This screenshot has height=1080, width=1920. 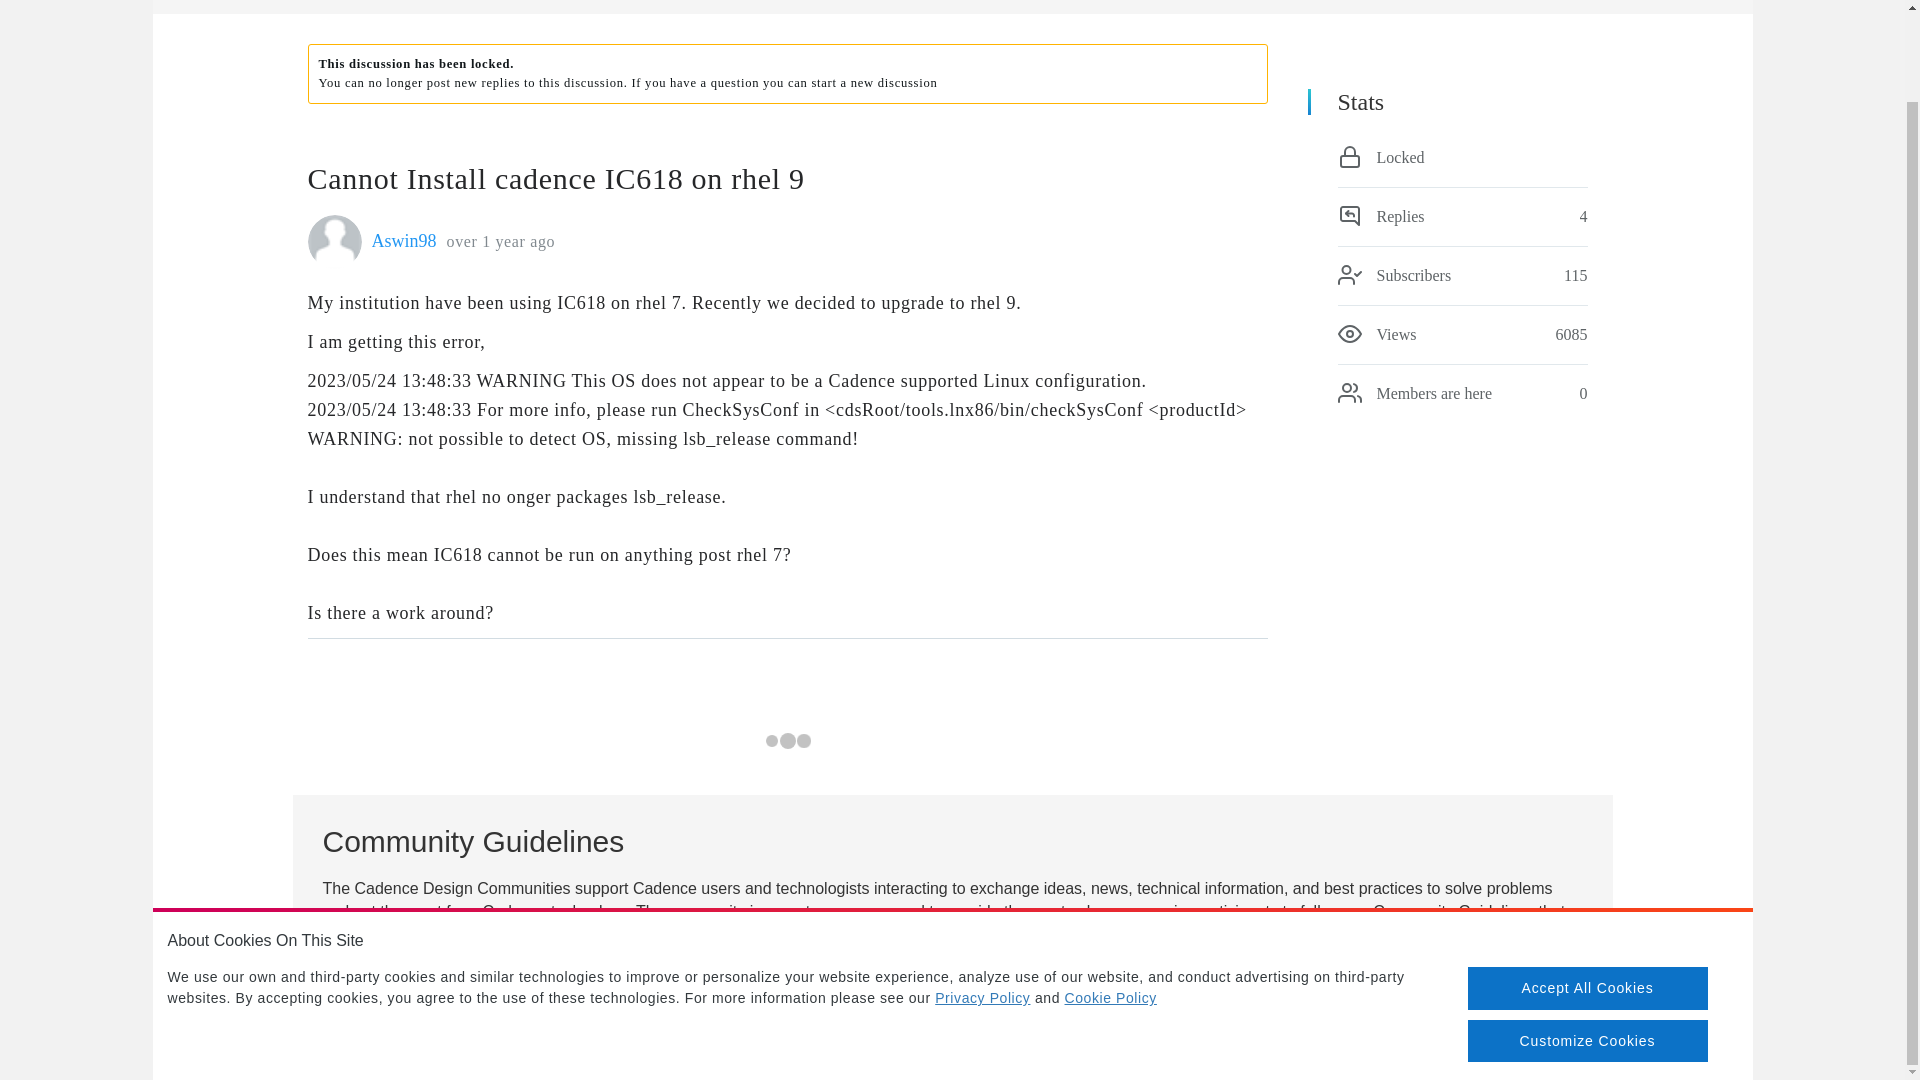 What do you see at coordinates (346, 1) in the screenshot?
I see `COMMUNITY` at bounding box center [346, 1].